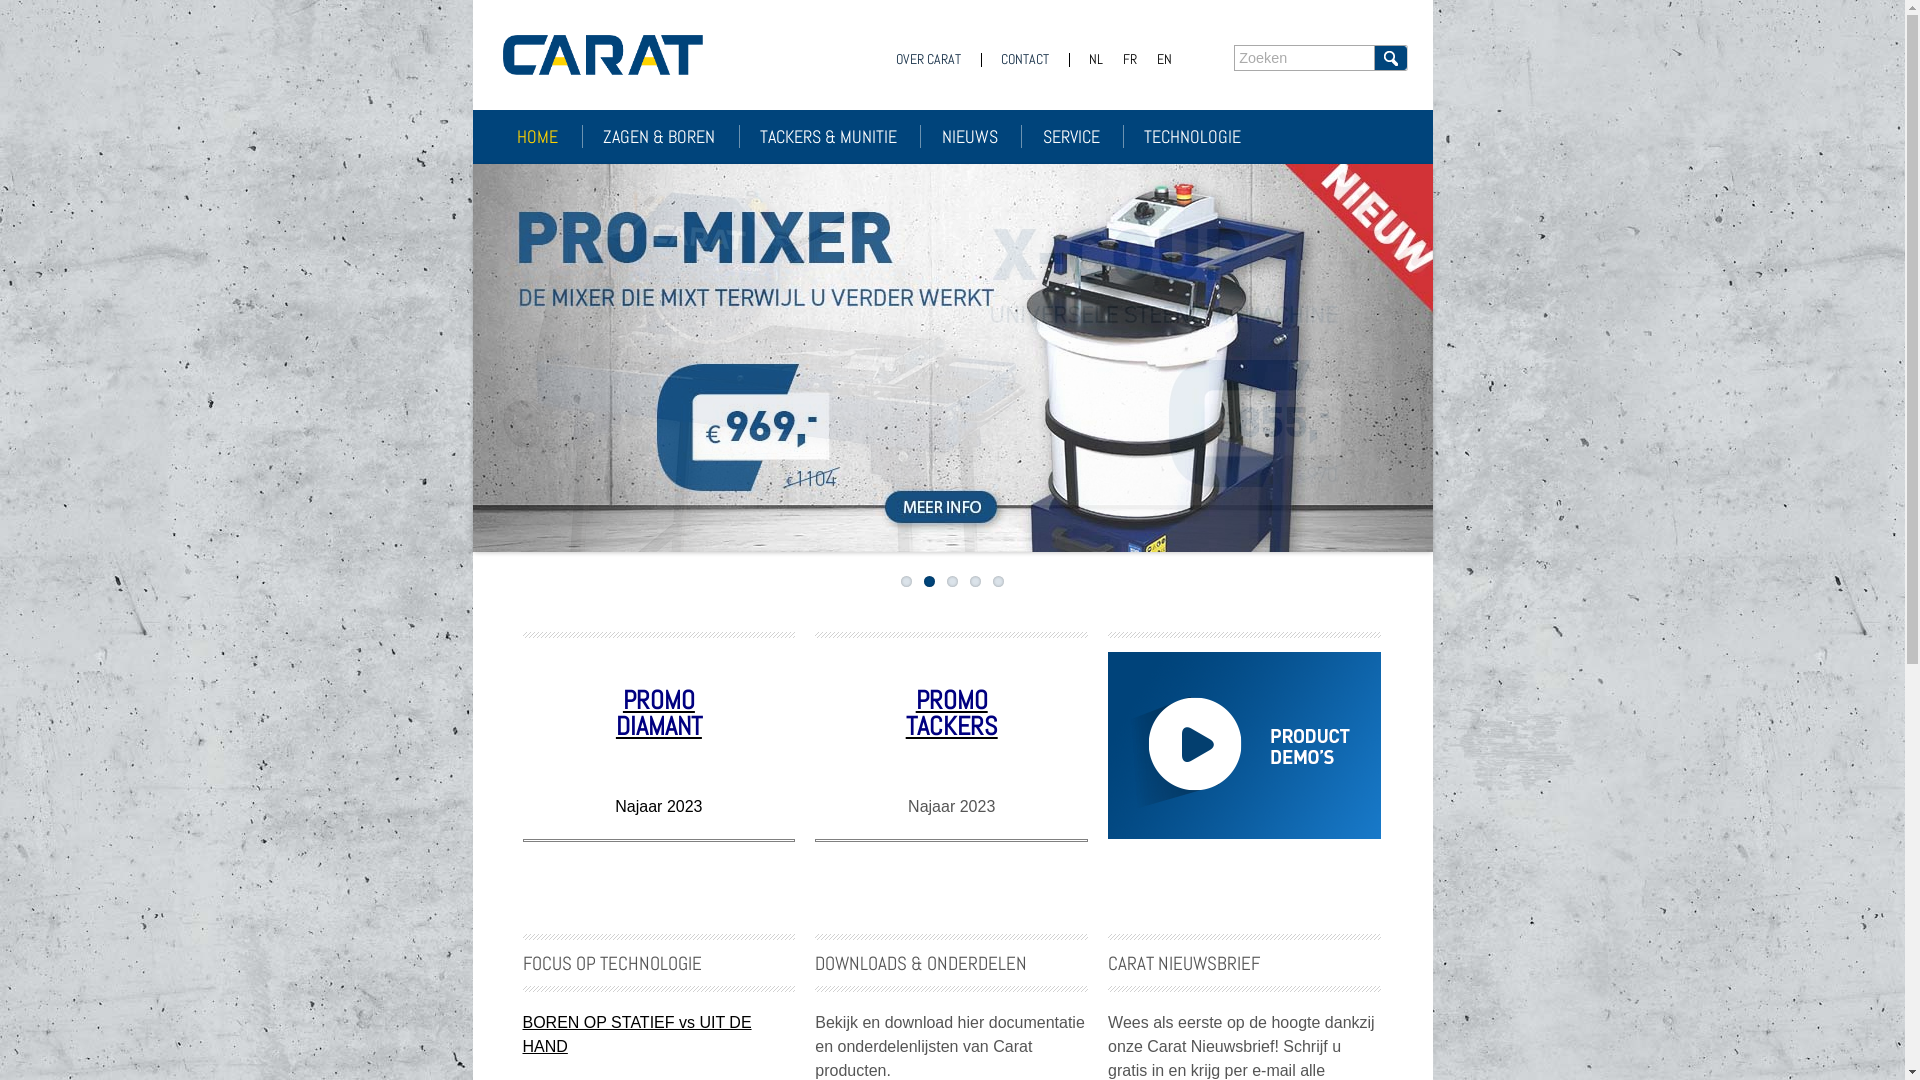 This screenshot has height=1080, width=1920. Describe the element at coordinates (659, 714) in the screenshot. I see `PROMO
DIAMANT` at that location.